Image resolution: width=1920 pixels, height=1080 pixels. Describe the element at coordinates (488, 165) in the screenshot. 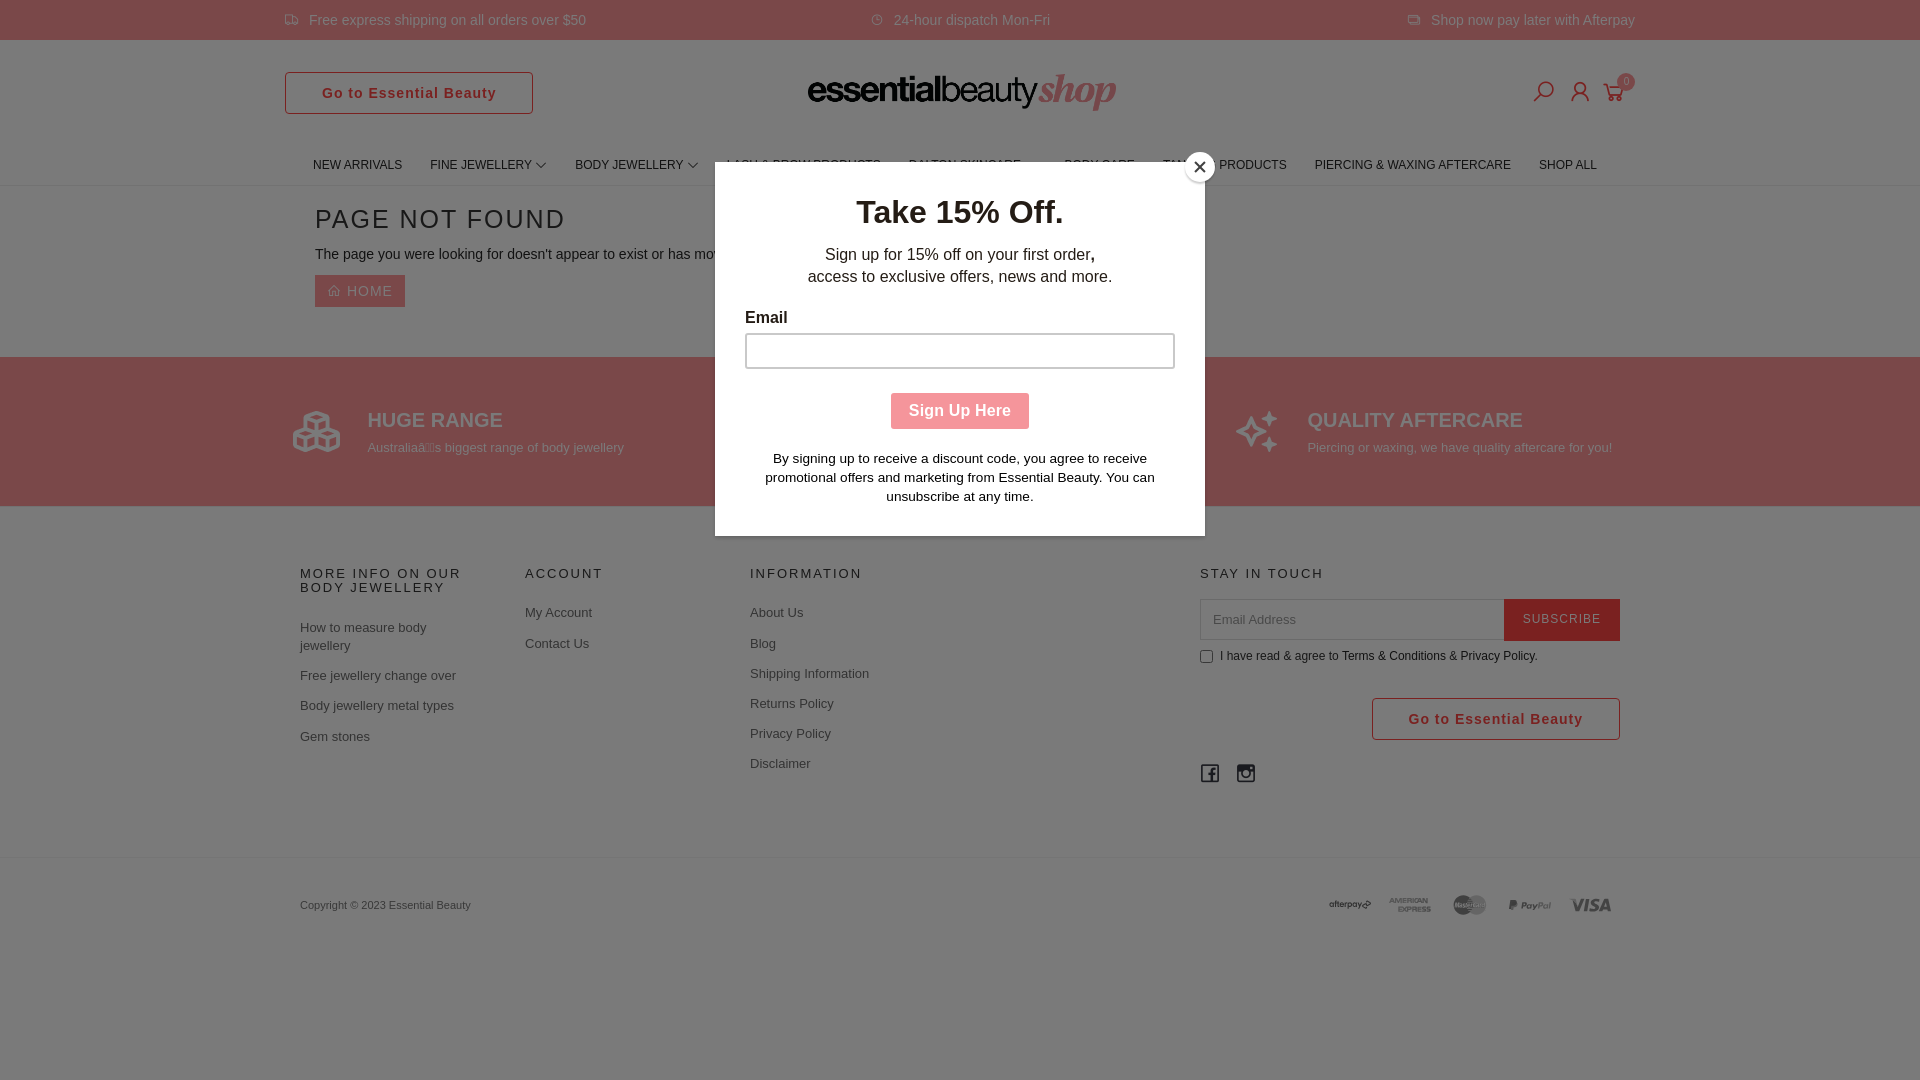

I see `FINE JEWELLERY` at that location.